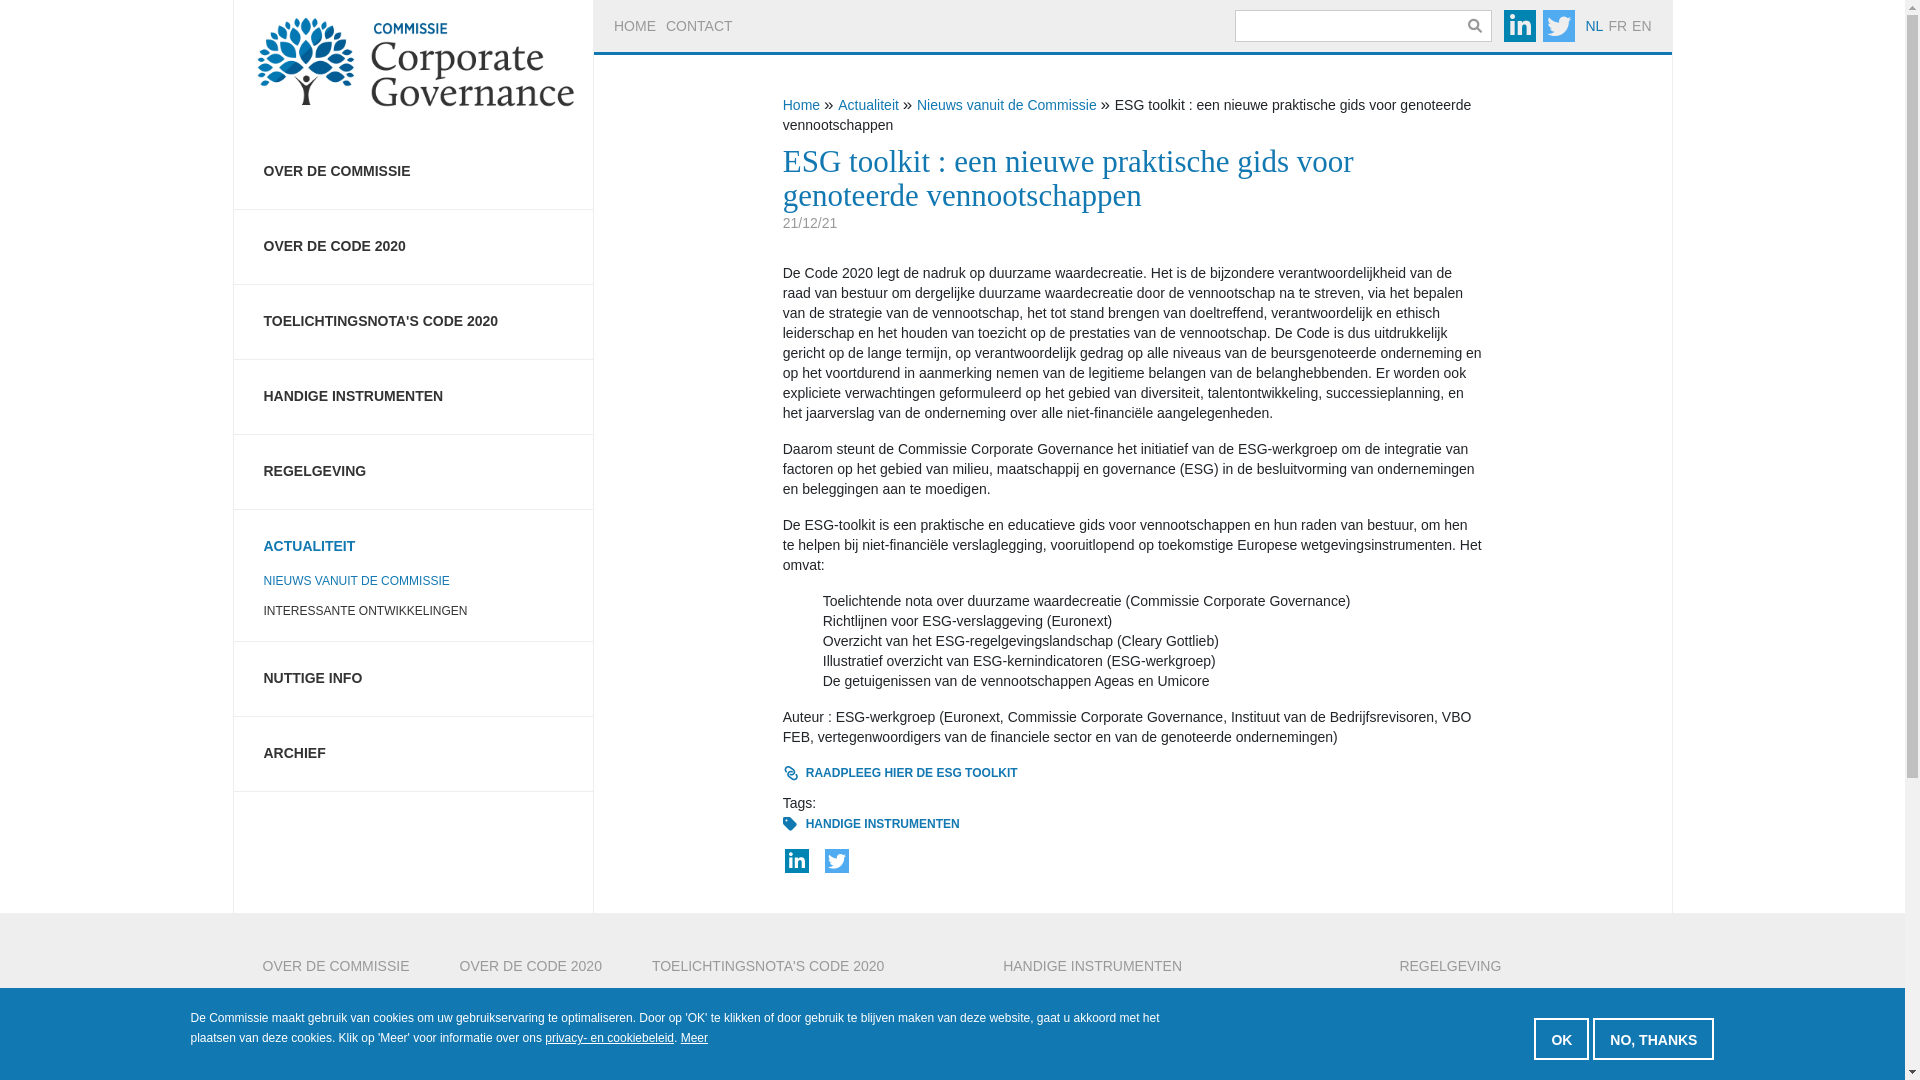  What do you see at coordinates (336, 1026) in the screenshot?
I see `Samenstelling` at bounding box center [336, 1026].